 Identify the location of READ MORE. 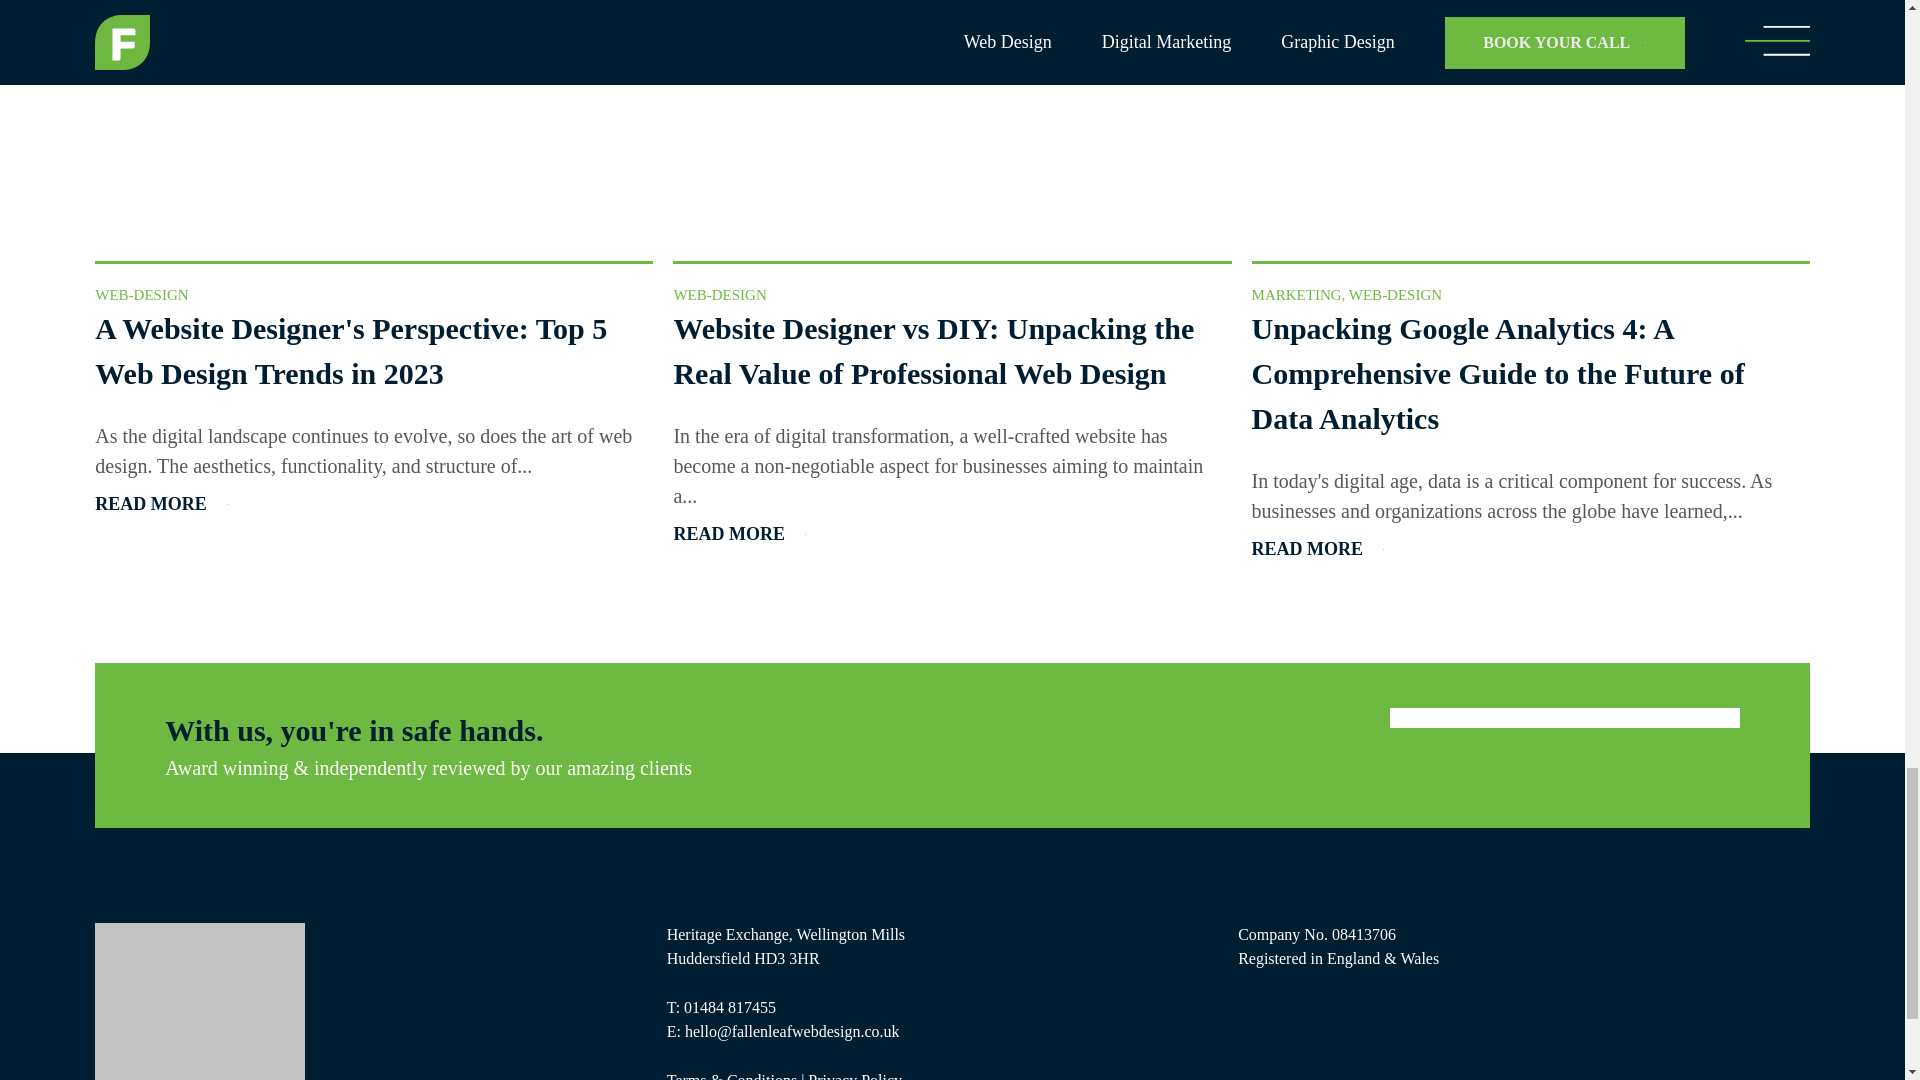
(740, 534).